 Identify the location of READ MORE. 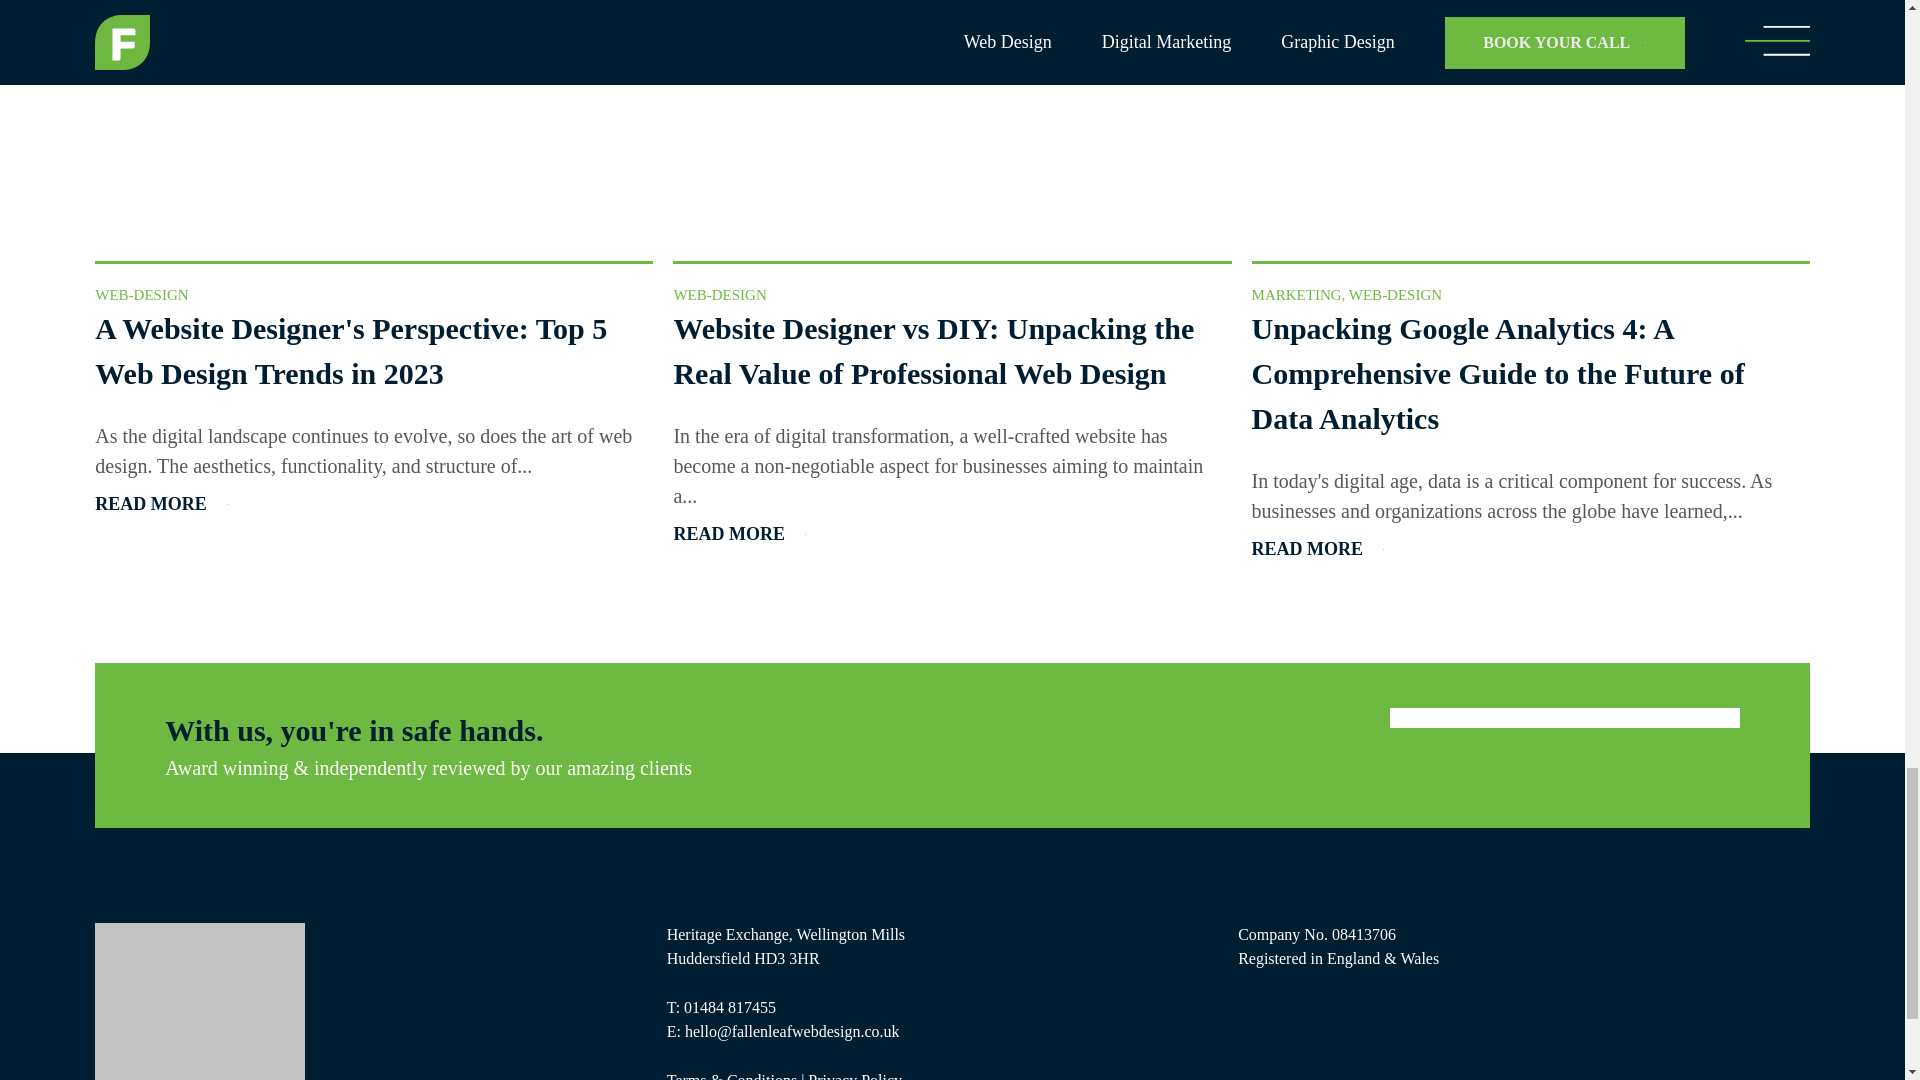
(740, 534).